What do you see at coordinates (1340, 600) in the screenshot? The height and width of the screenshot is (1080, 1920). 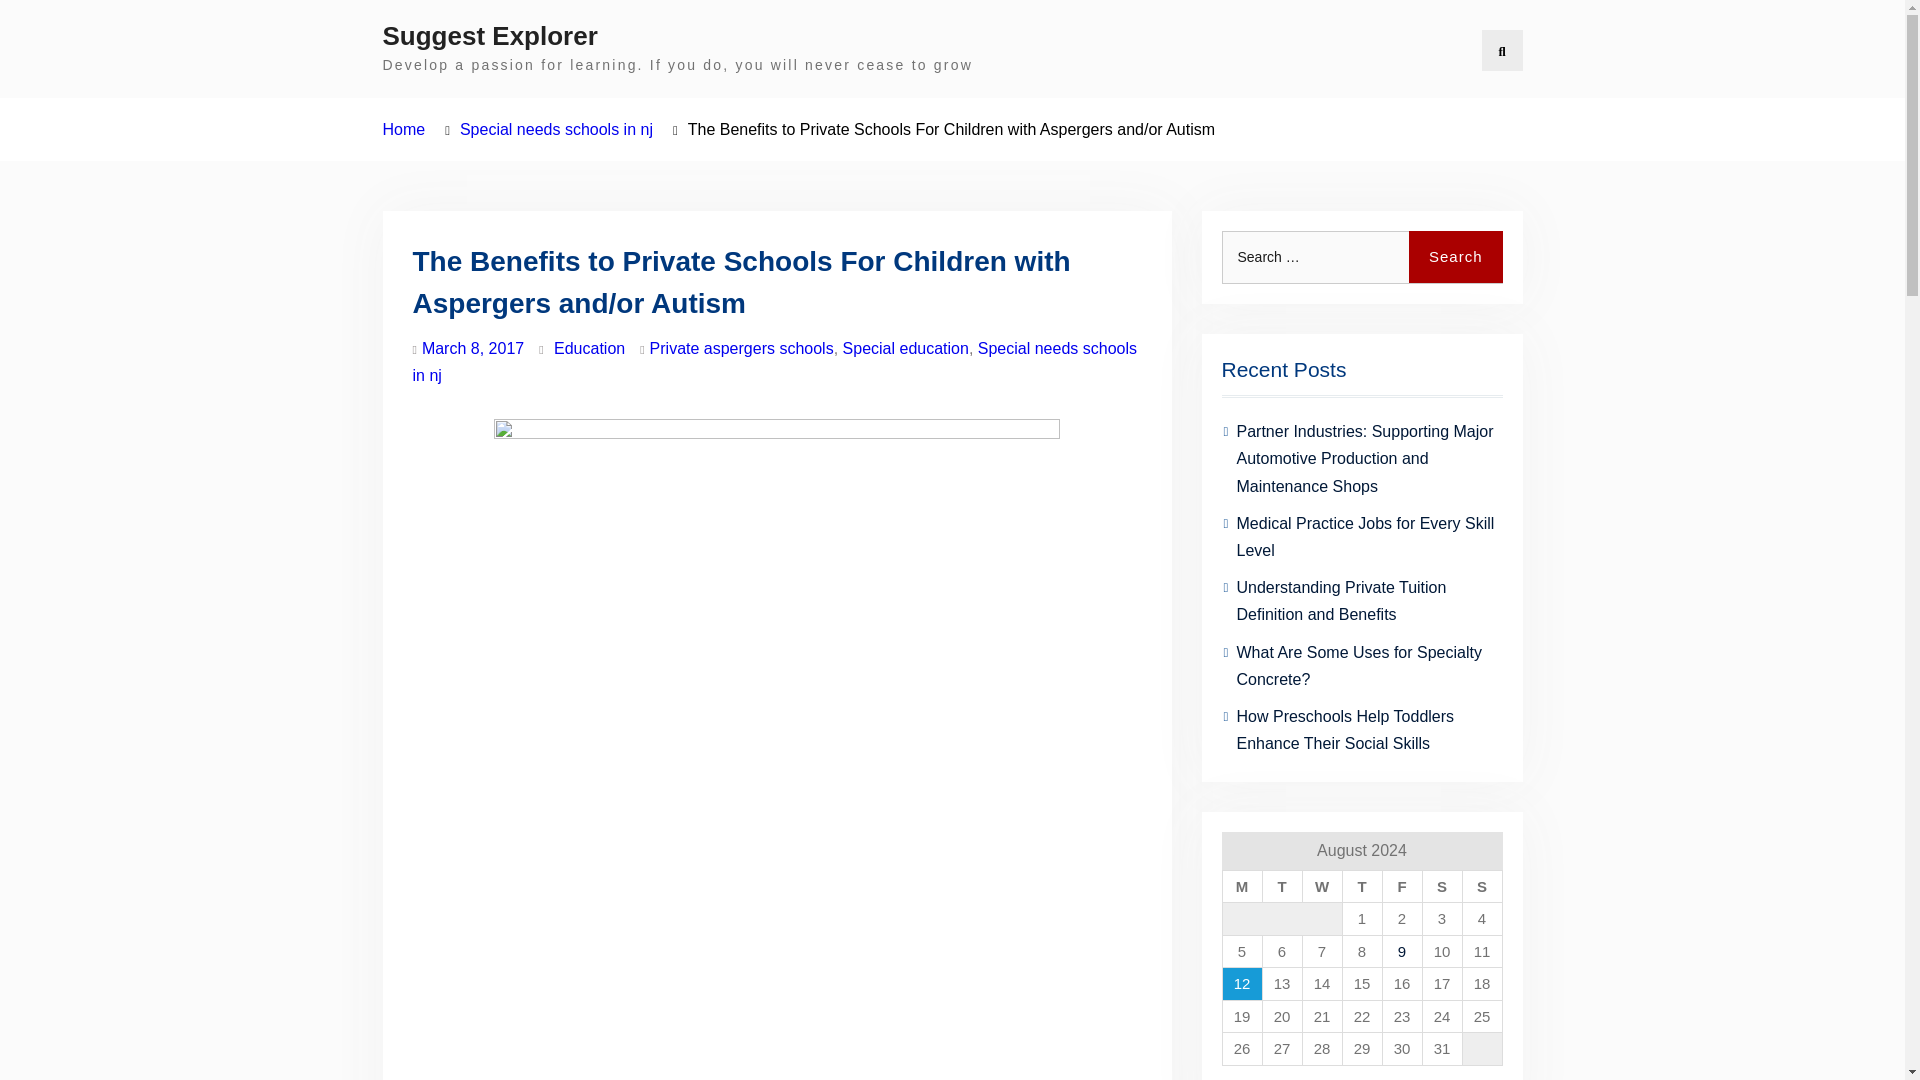 I see `Understanding Private Tuition Definition and Benefits` at bounding box center [1340, 600].